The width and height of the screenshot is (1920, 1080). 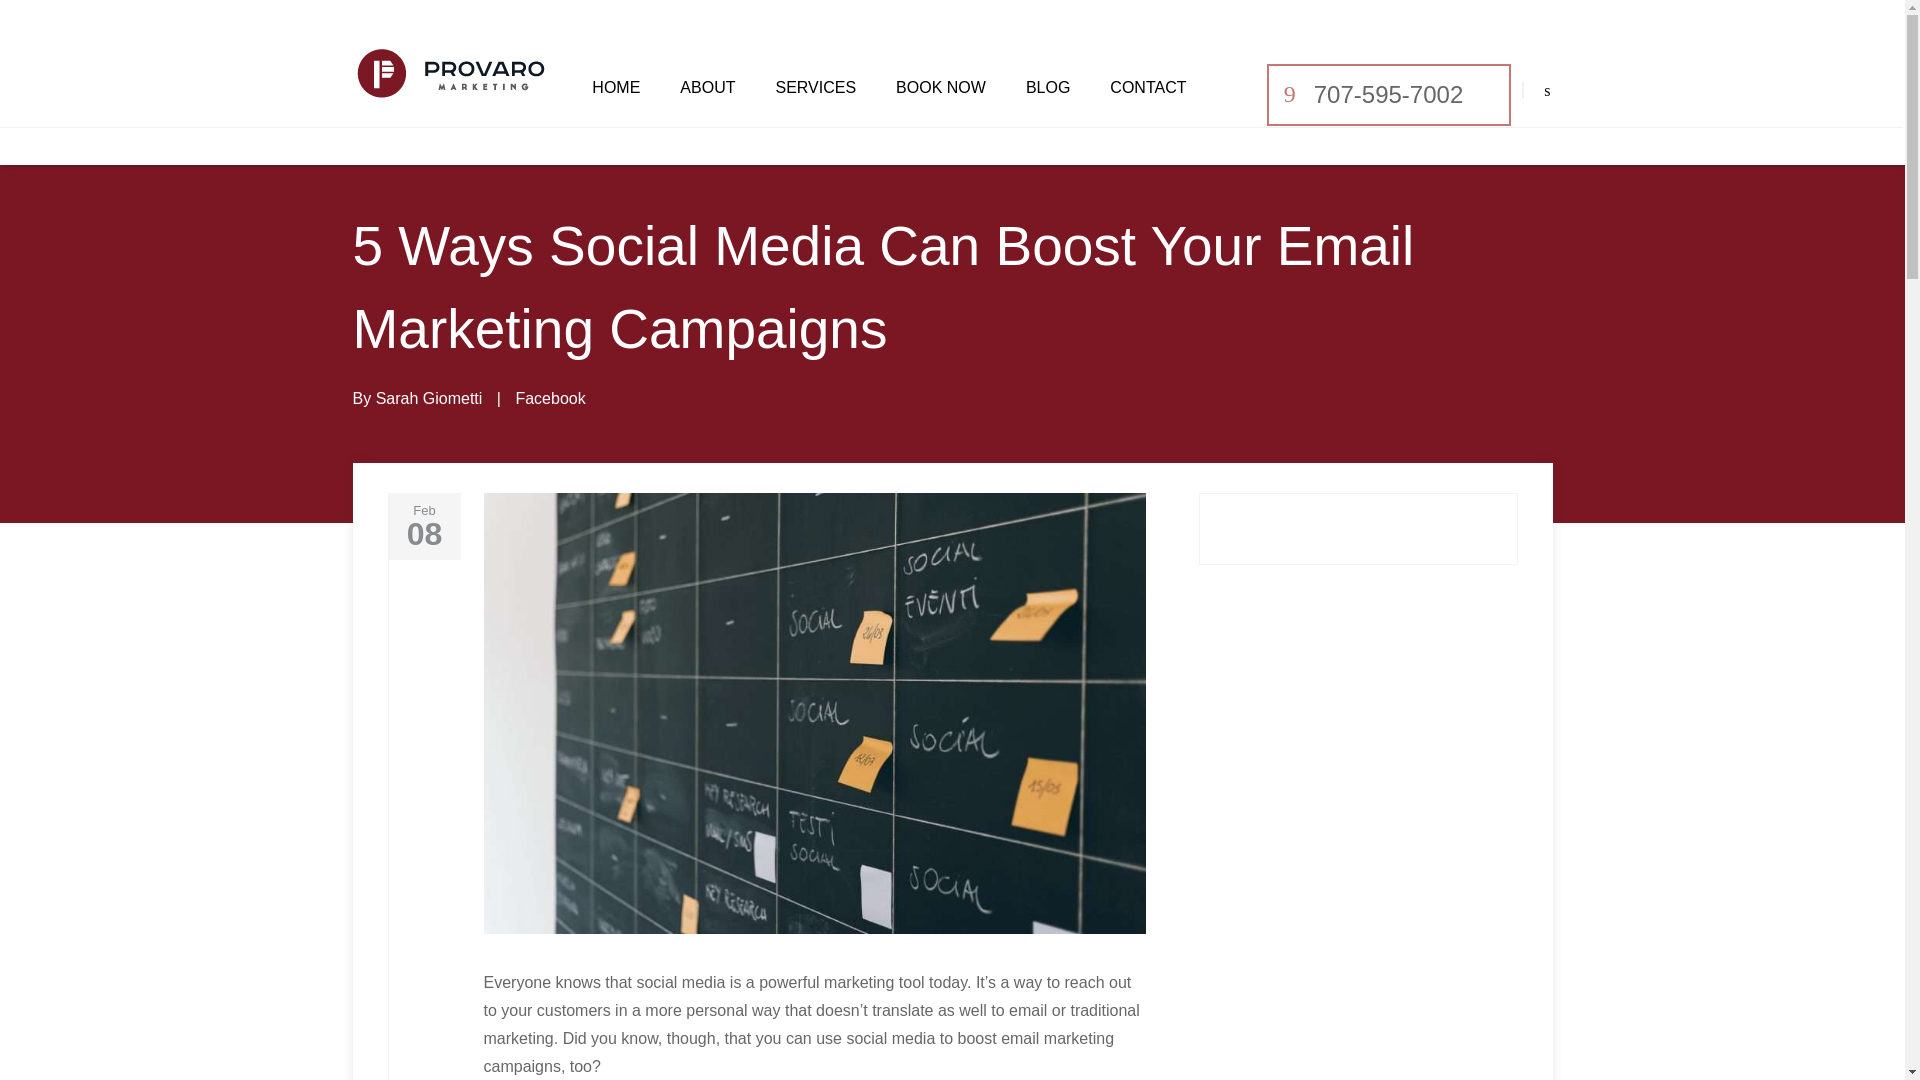 What do you see at coordinates (550, 398) in the screenshot?
I see `Facebook` at bounding box center [550, 398].